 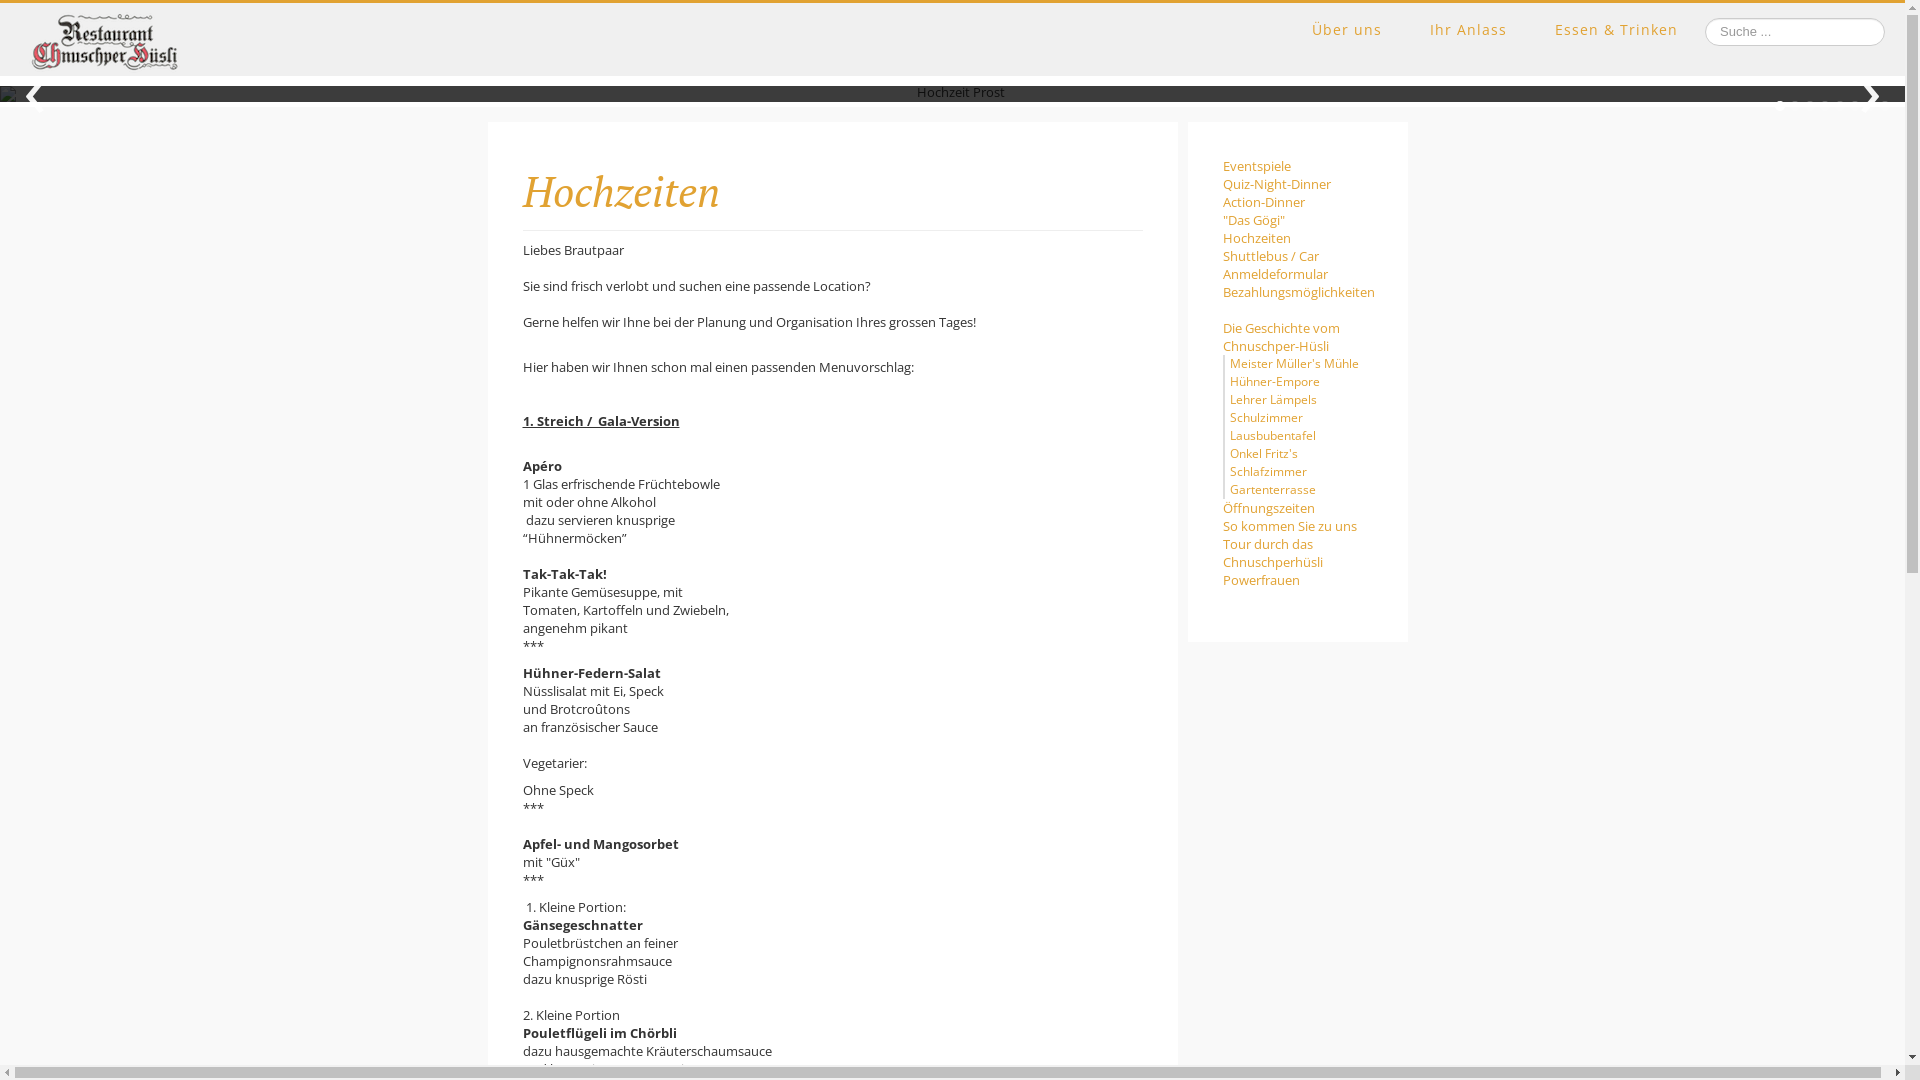 What do you see at coordinates (1268, 462) in the screenshot?
I see `Onkel Fritz's Schlafzimmer` at bounding box center [1268, 462].